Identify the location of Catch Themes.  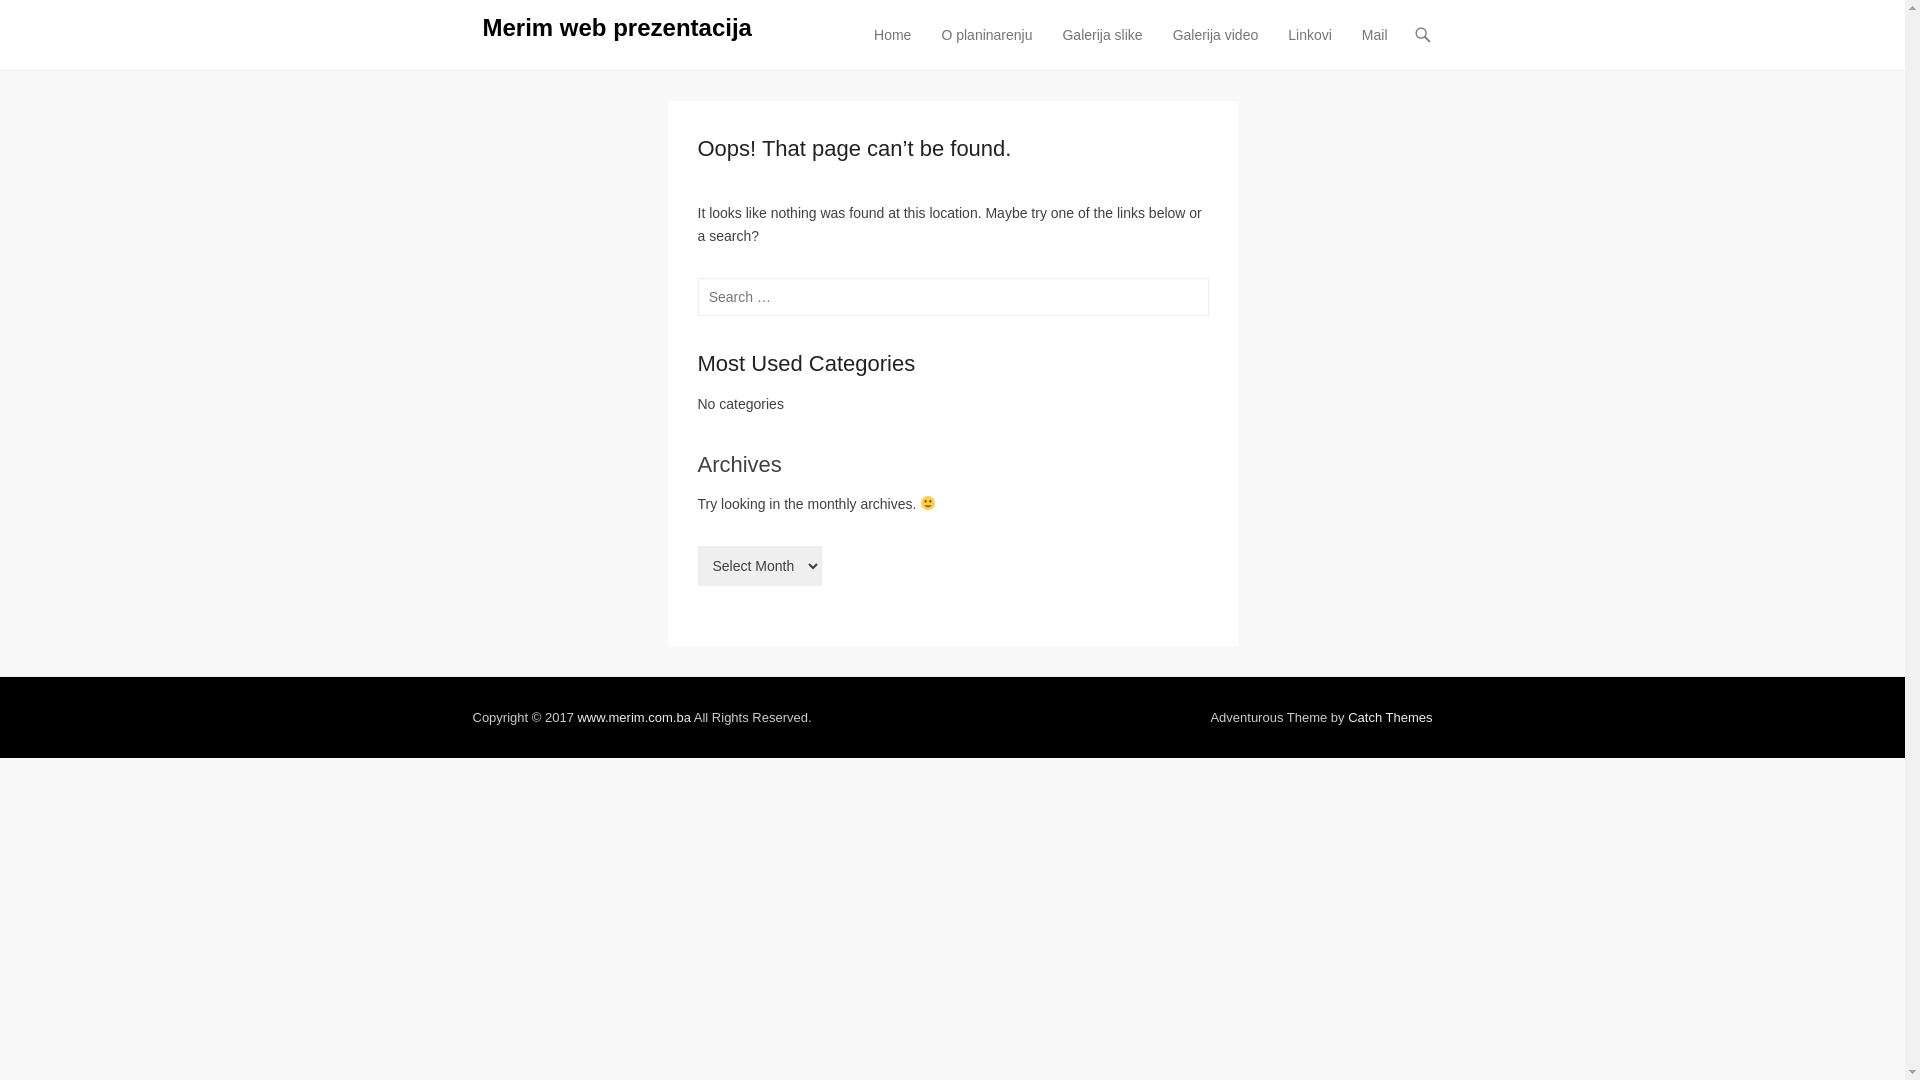
(1390, 718).